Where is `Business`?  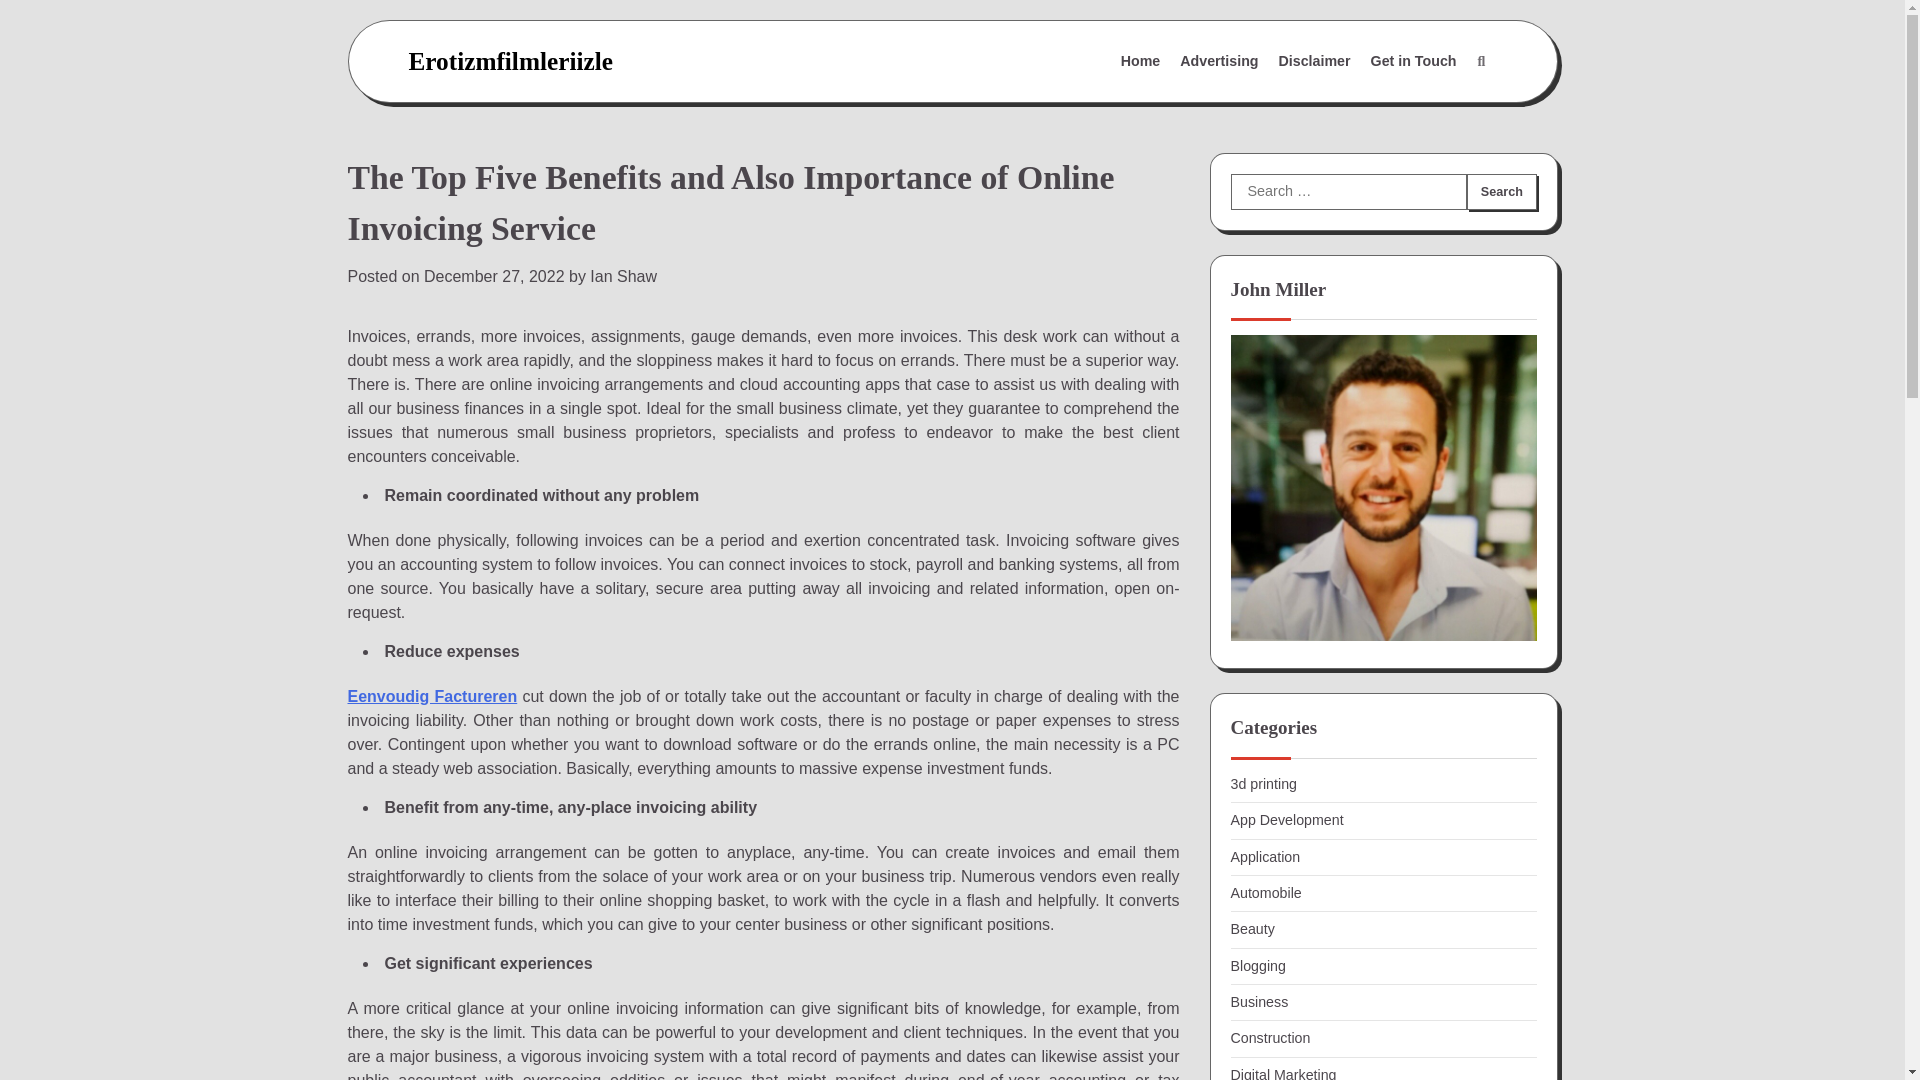
Business is located at coordinates (1259, 1001).